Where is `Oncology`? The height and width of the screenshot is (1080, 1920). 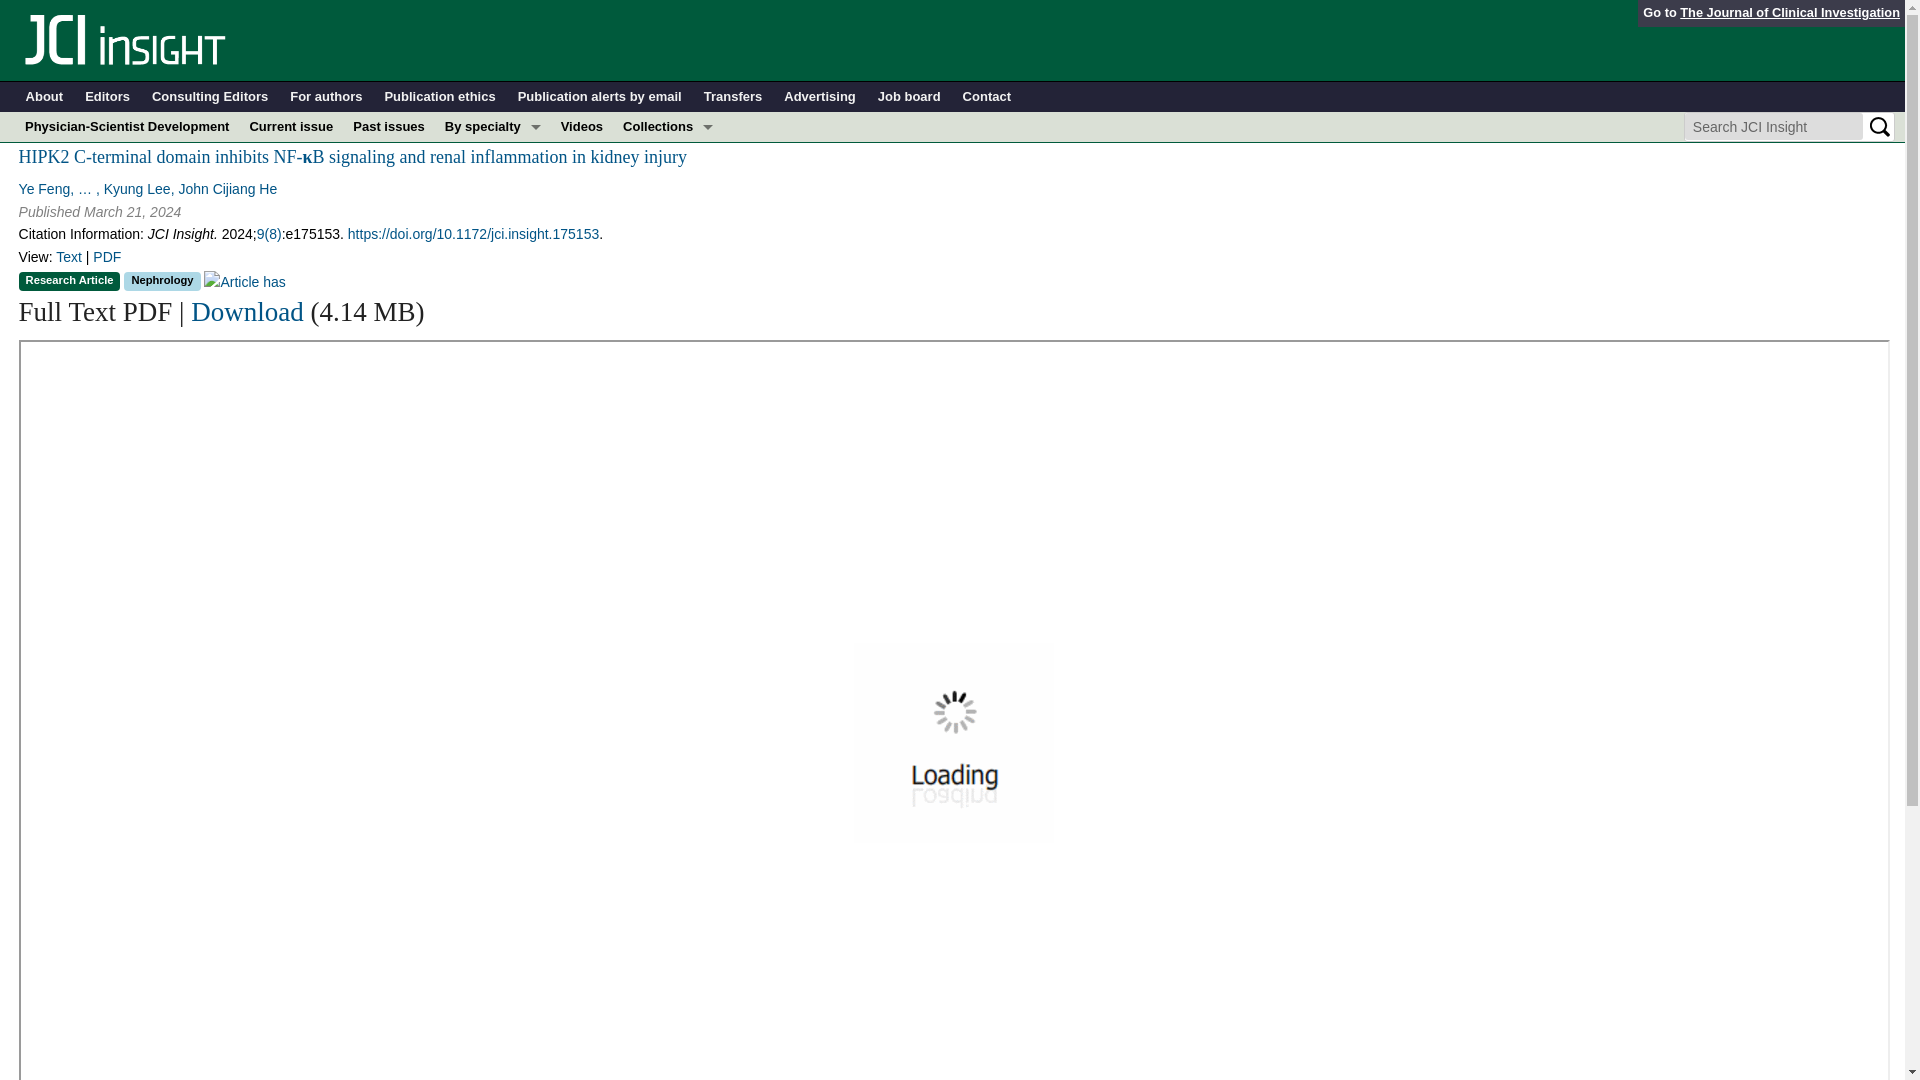 Oncology is located at coordinates (493, 306).